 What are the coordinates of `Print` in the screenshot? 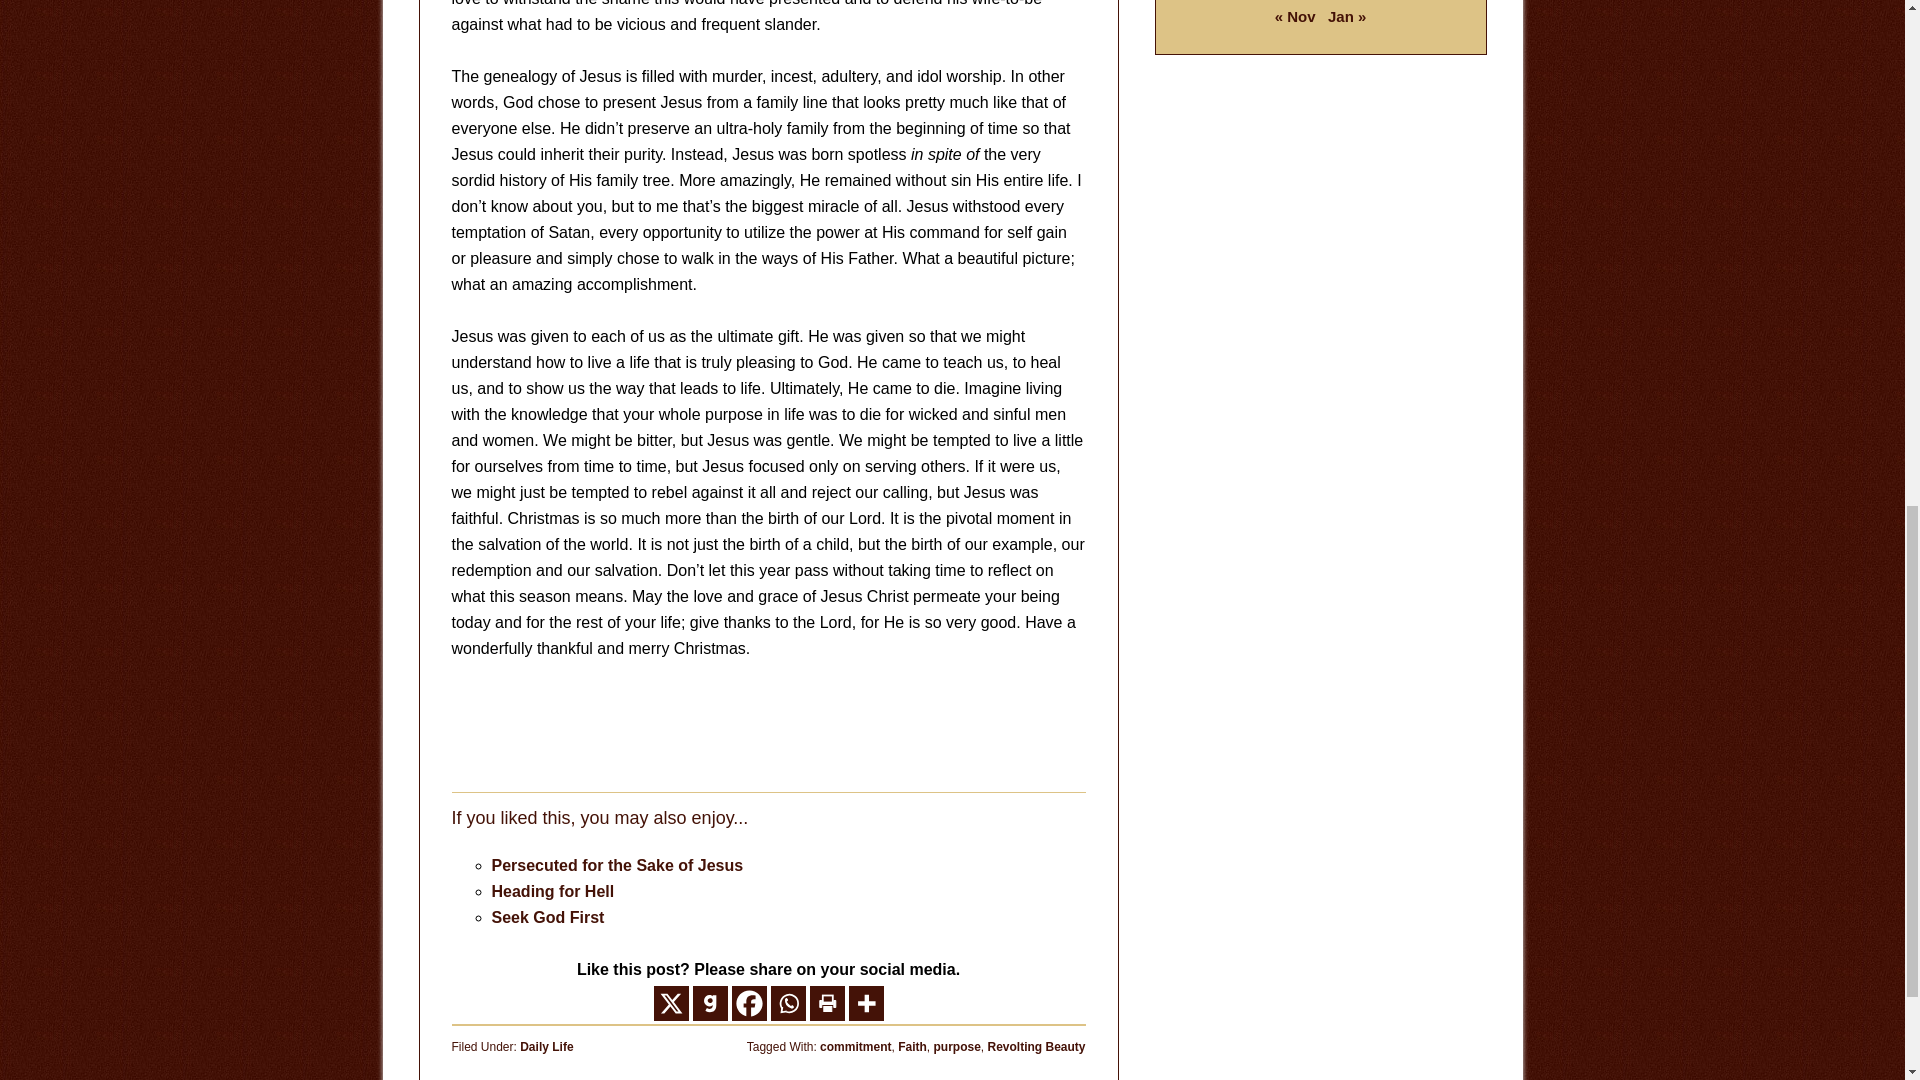 It's located at (827, 1003).